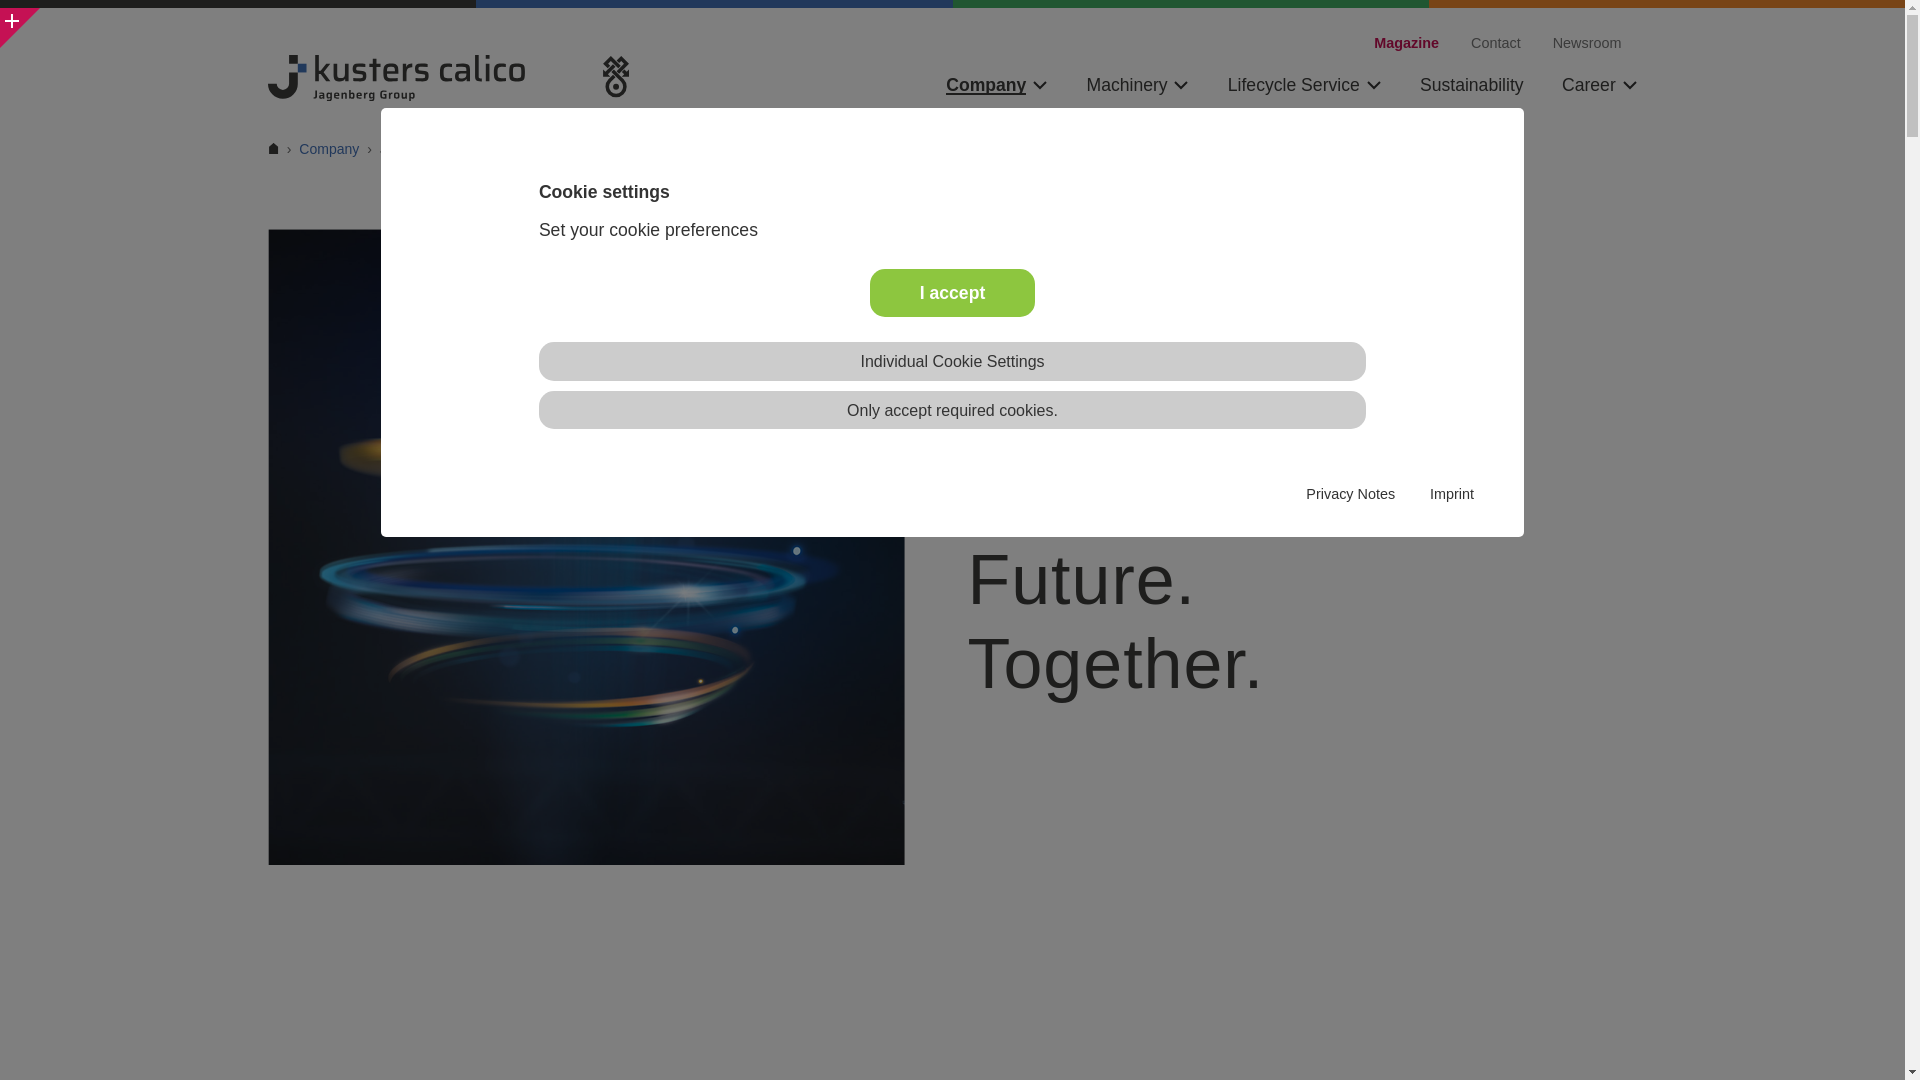 This screenshot has height=1080, width=1920. Describe the element at coordinates (1588, 42) in the screenshot. I see `Newsroom` at that location.